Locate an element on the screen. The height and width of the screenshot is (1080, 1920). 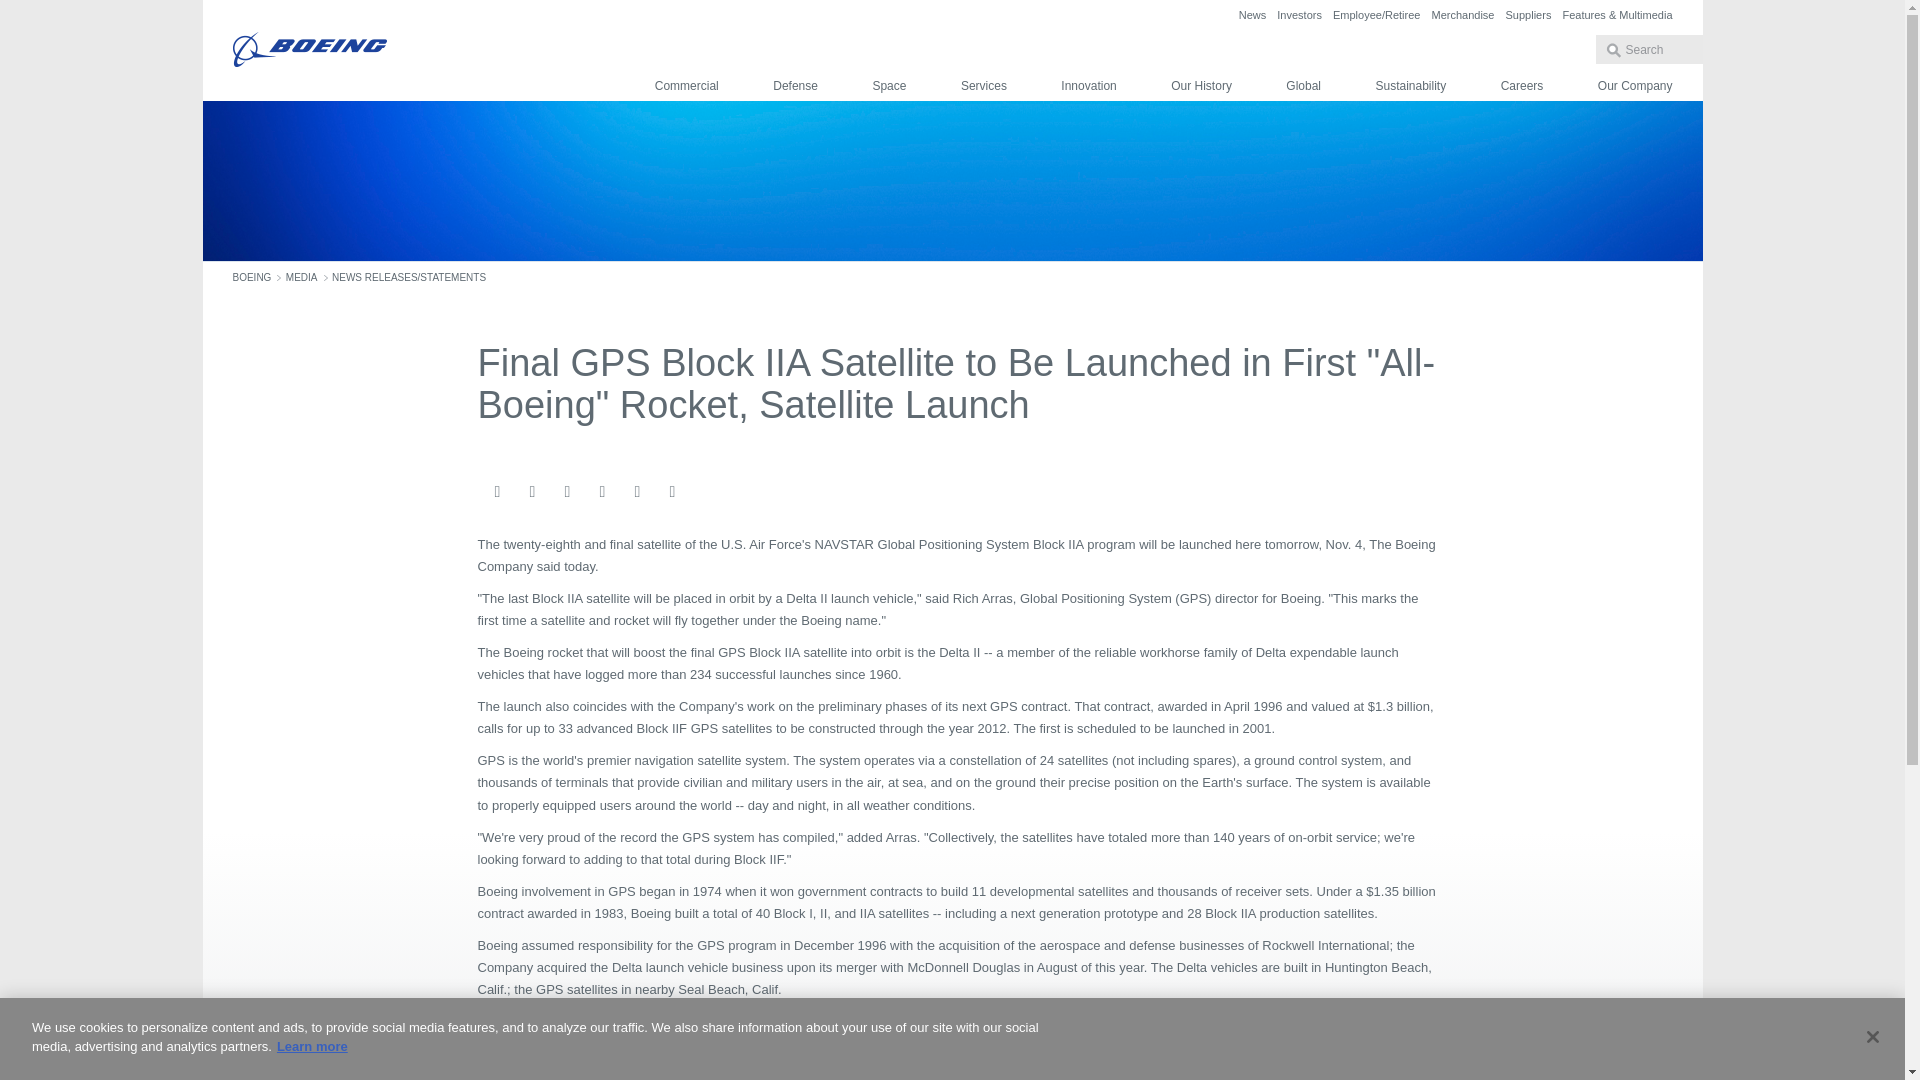
Investors is located at coordinates (1299, 14).